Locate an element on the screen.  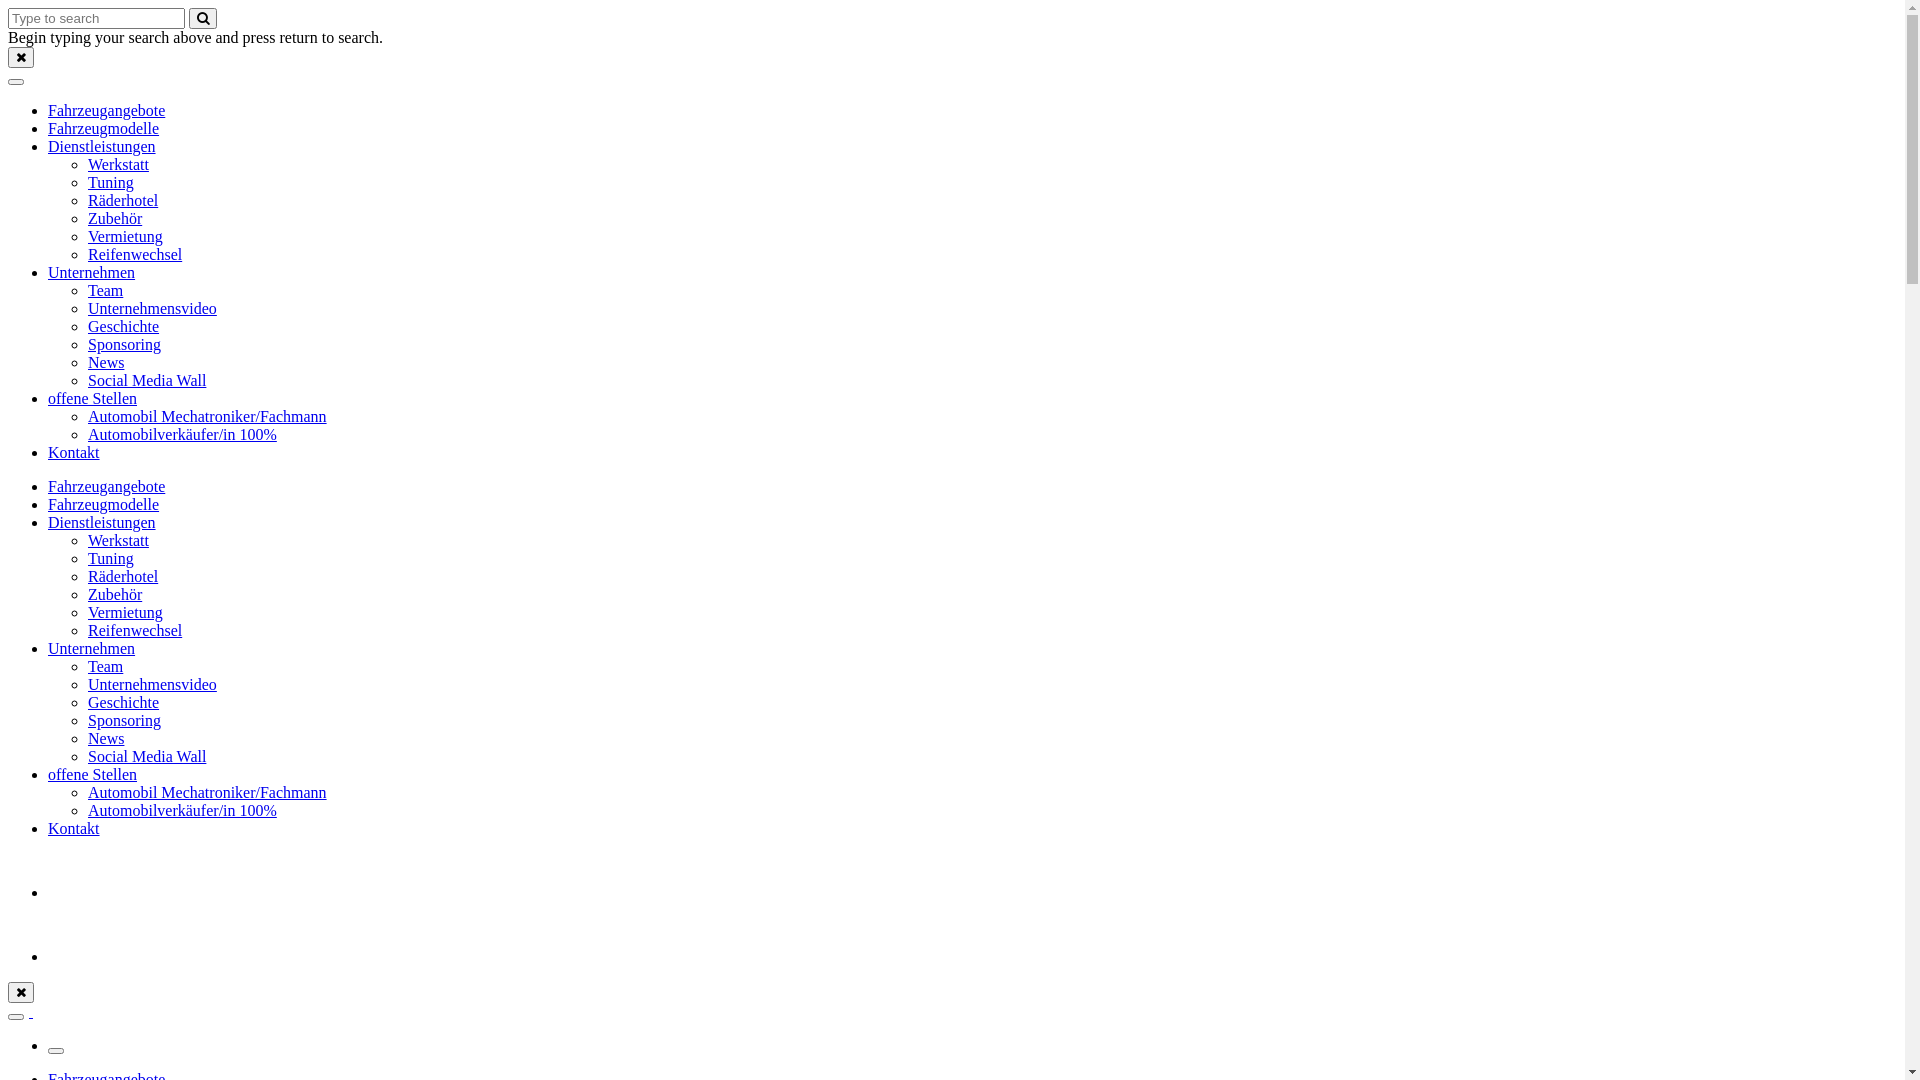
Automobil Mechatroniker/Fachmann is located at coordinates (208, 792).